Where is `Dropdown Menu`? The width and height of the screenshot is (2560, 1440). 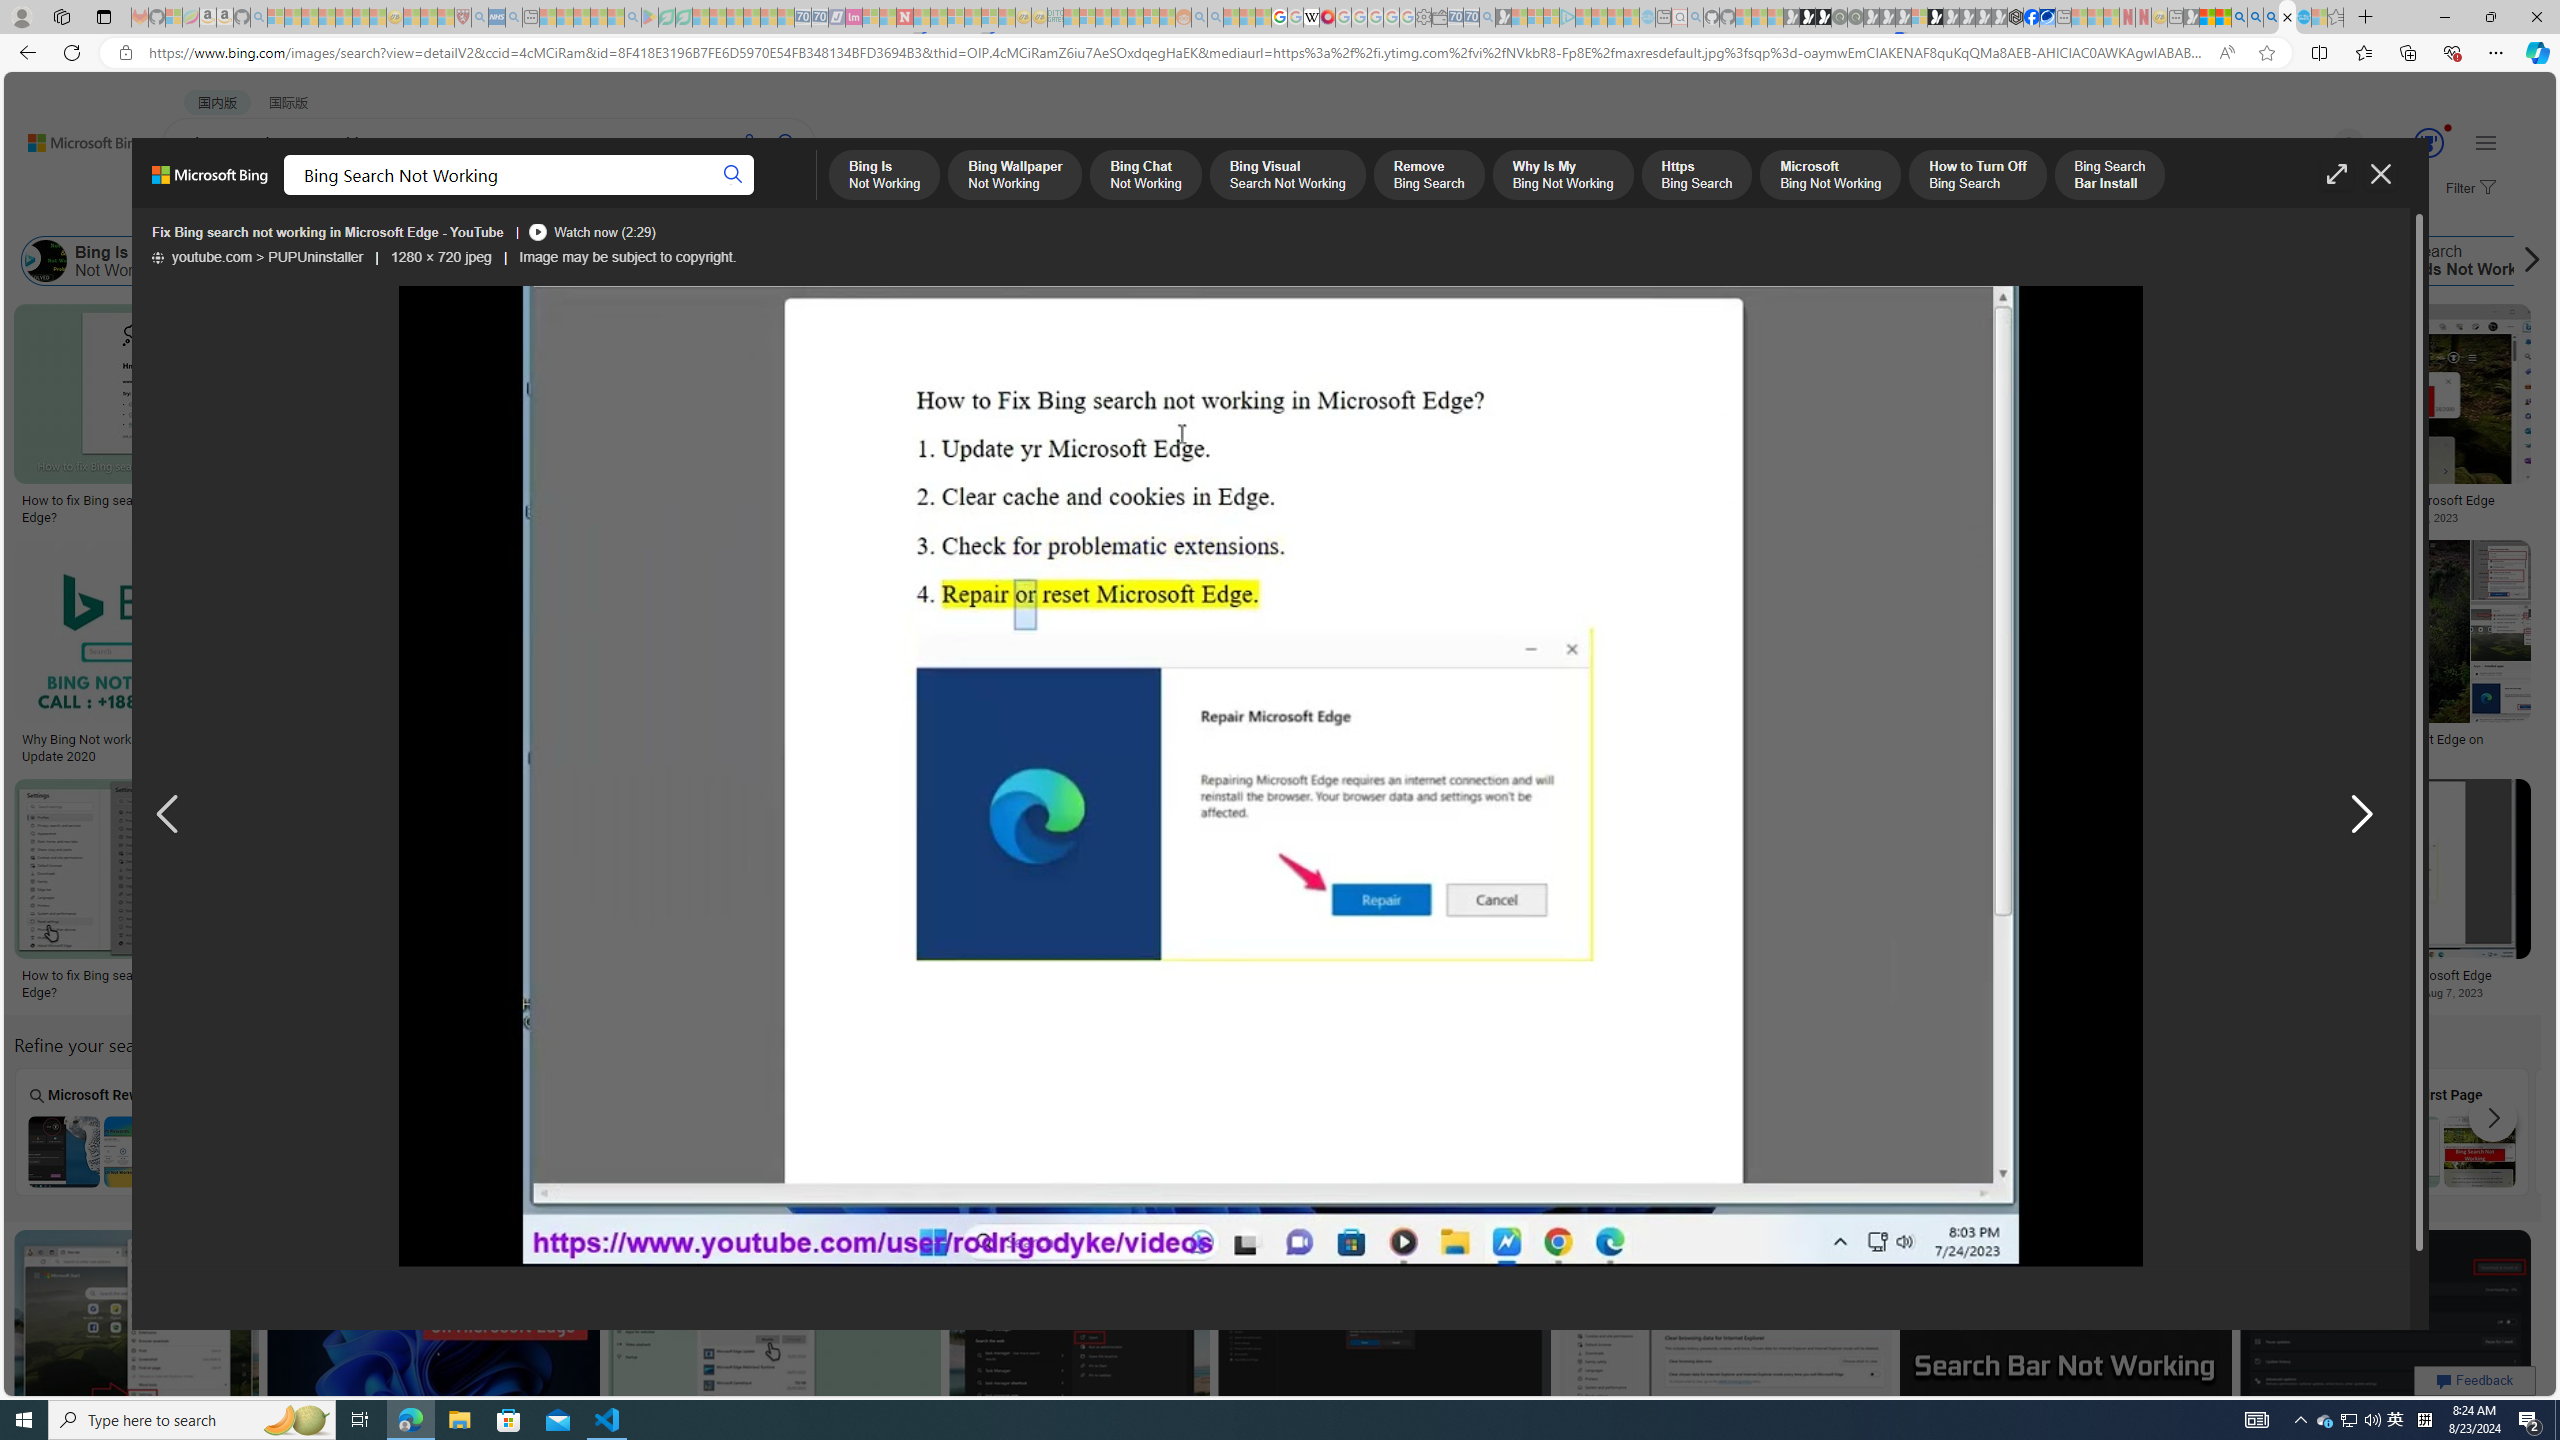
Dropdown Menu is located at coordinates (794, 196).